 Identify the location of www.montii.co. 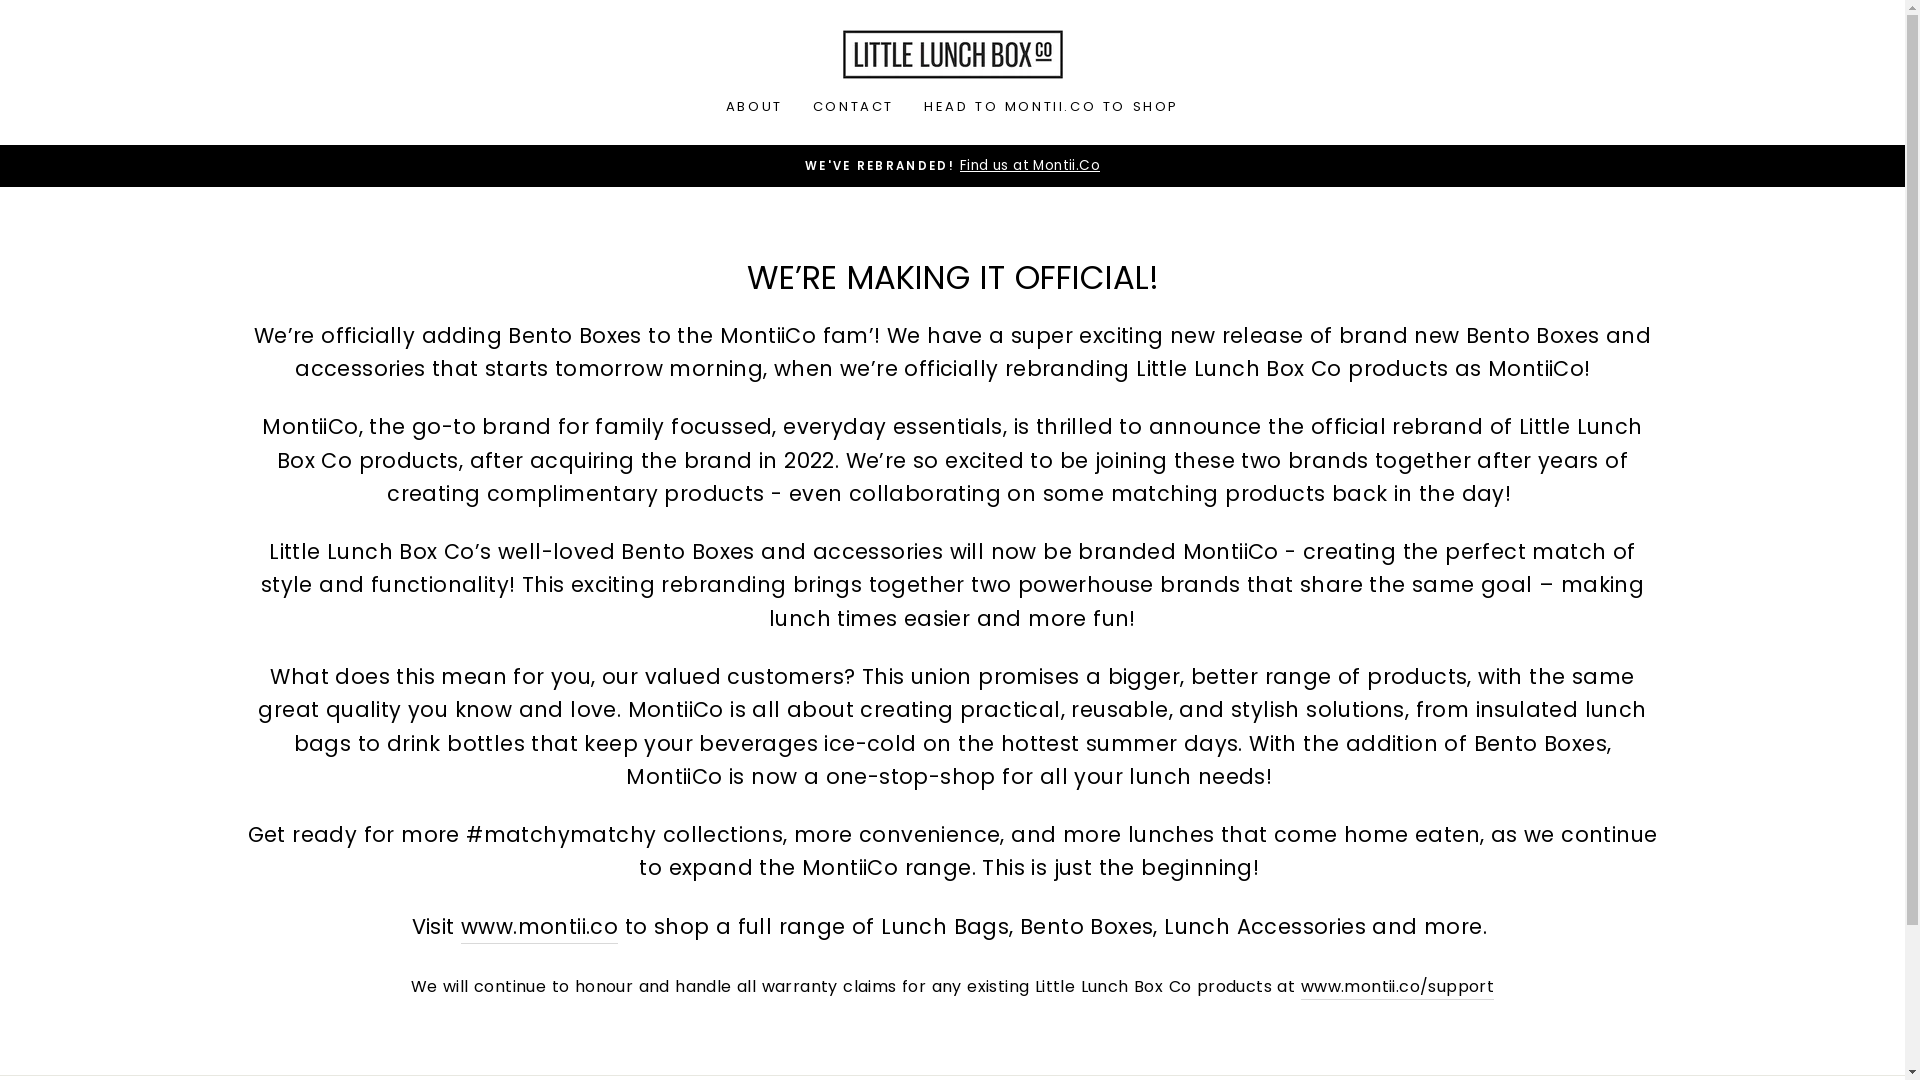
(540, 927).